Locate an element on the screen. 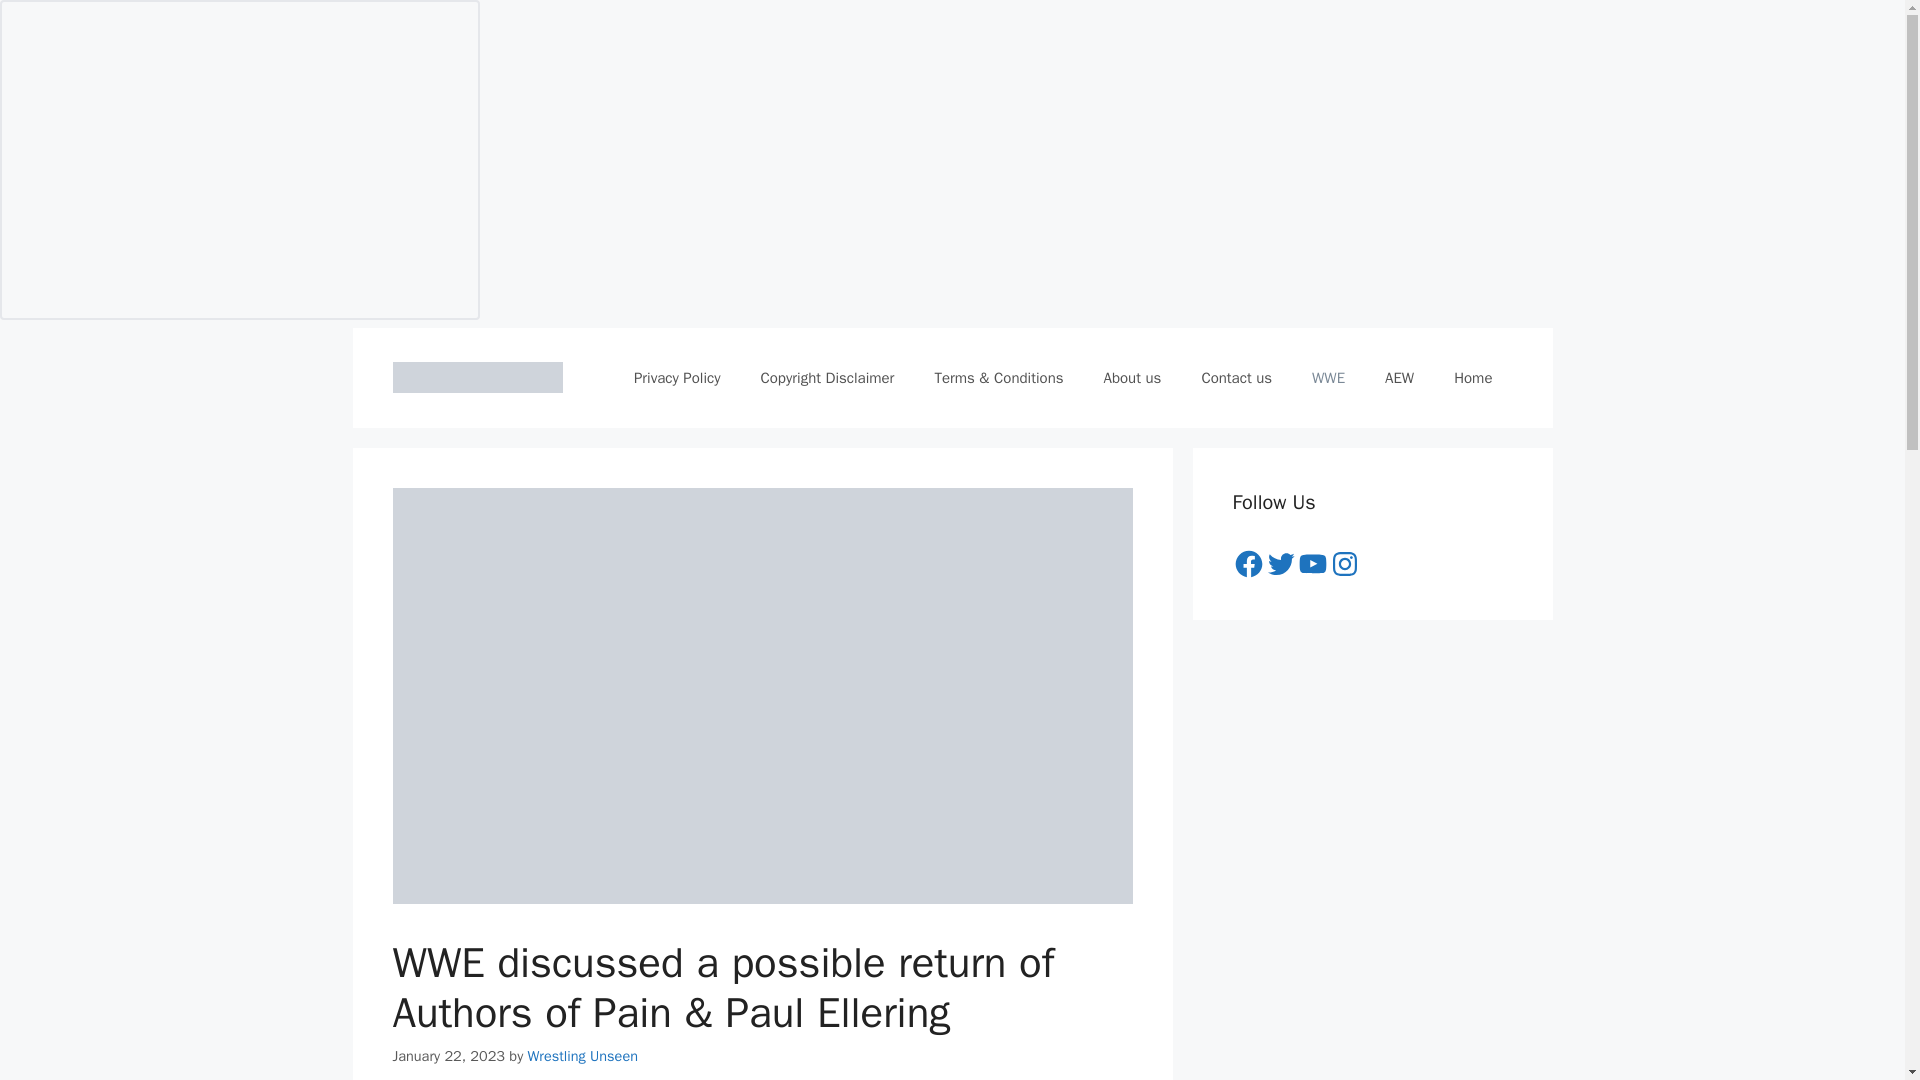  Facebook is located at coordinates (1248, 563).